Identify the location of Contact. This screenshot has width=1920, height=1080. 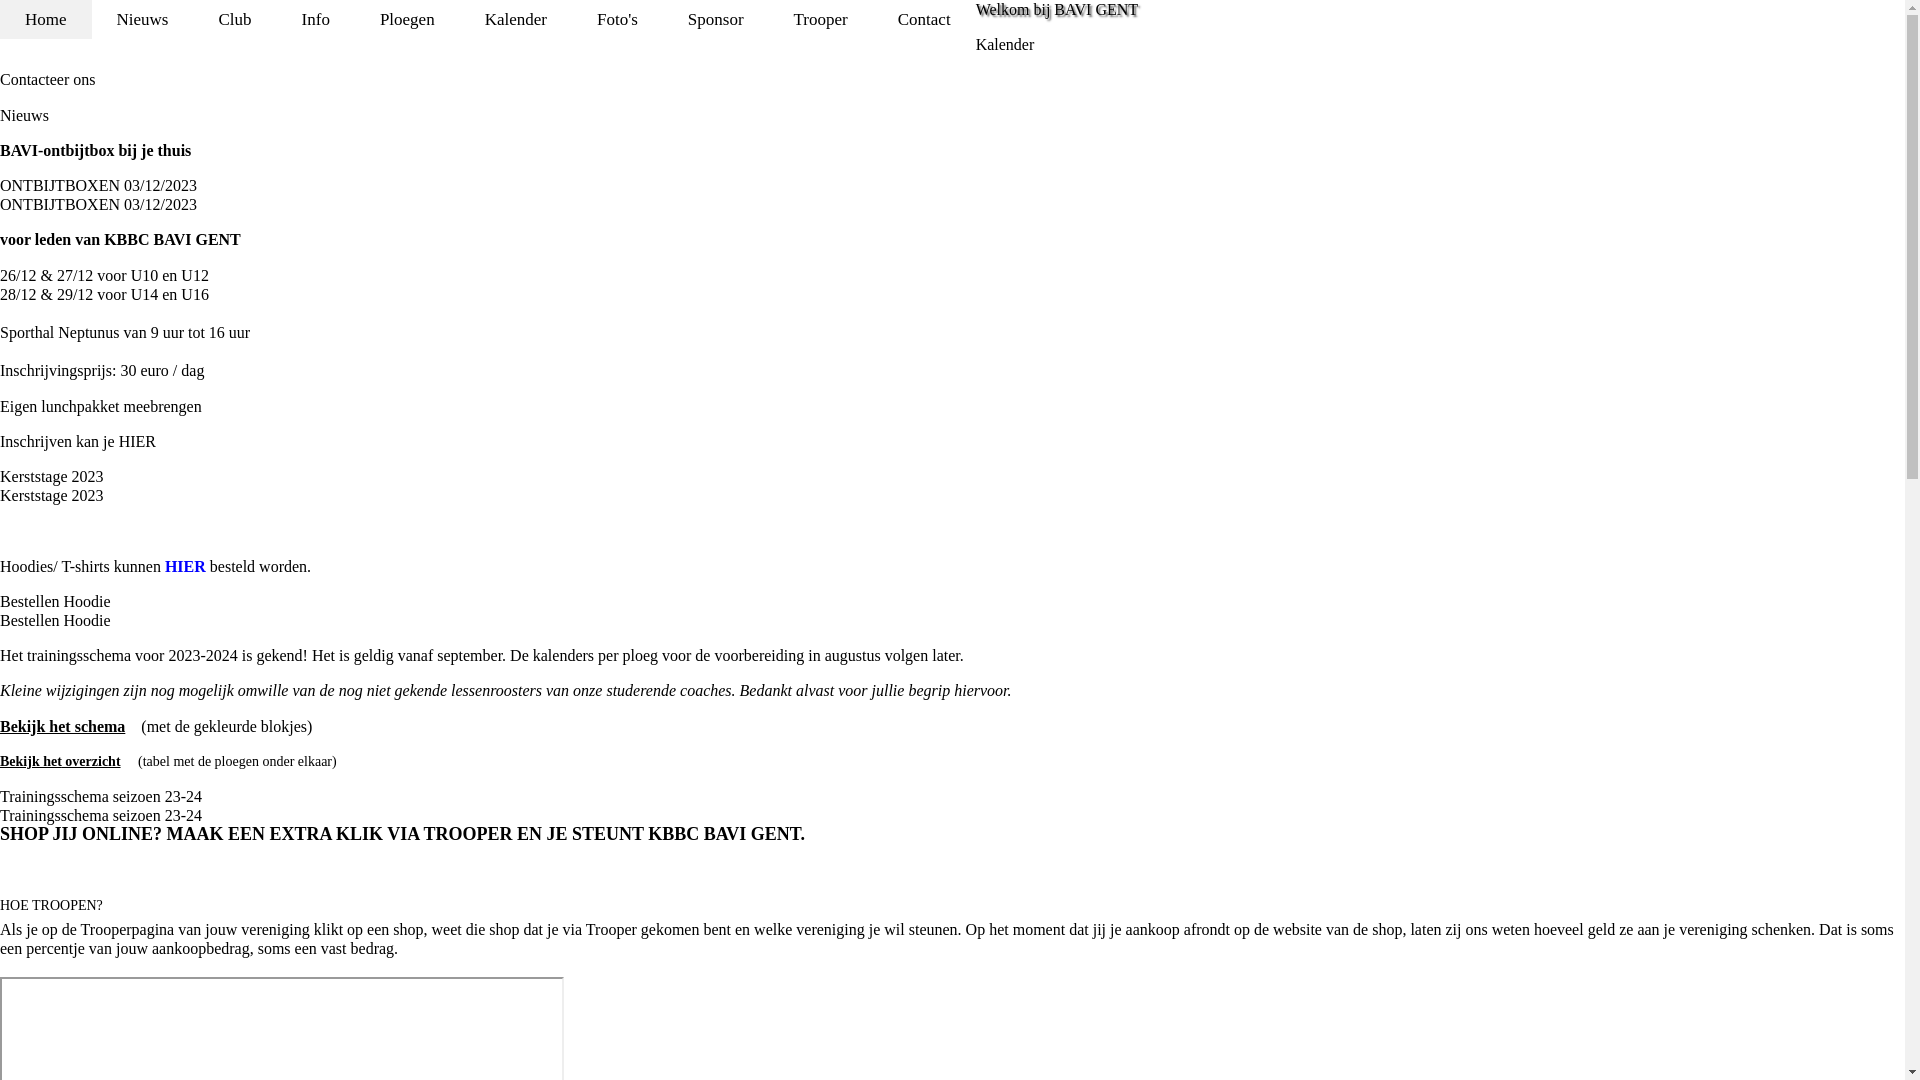
(924, 20).